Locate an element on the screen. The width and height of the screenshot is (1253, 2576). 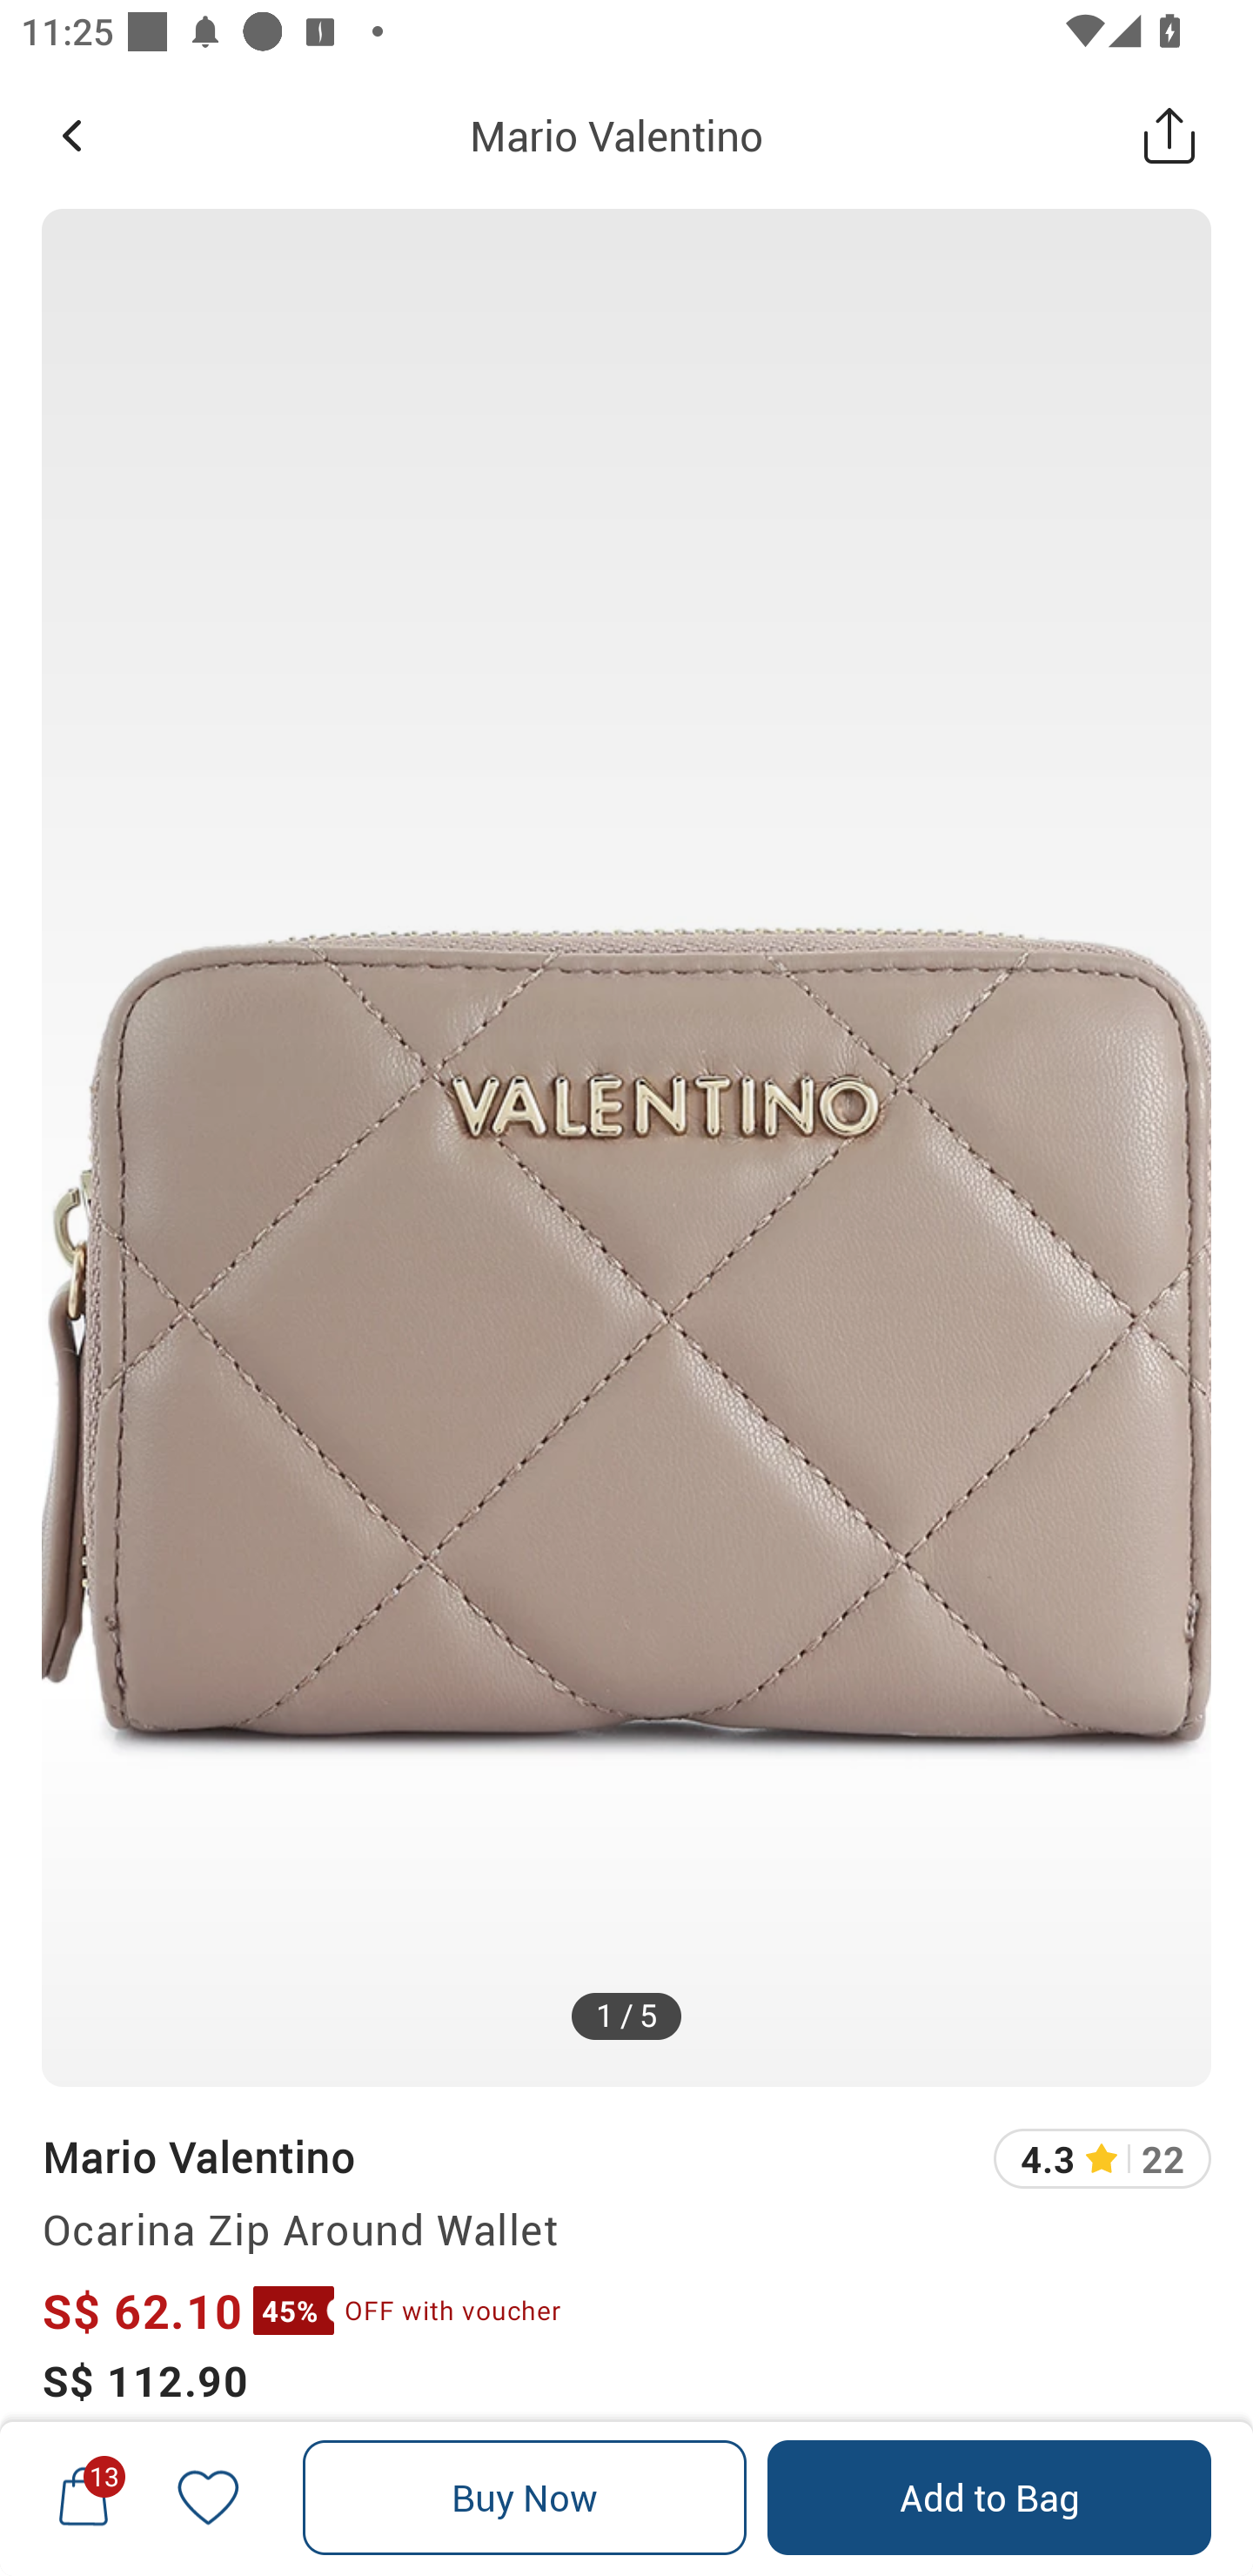
Add to Bag is located at coordinates (988, 2498).